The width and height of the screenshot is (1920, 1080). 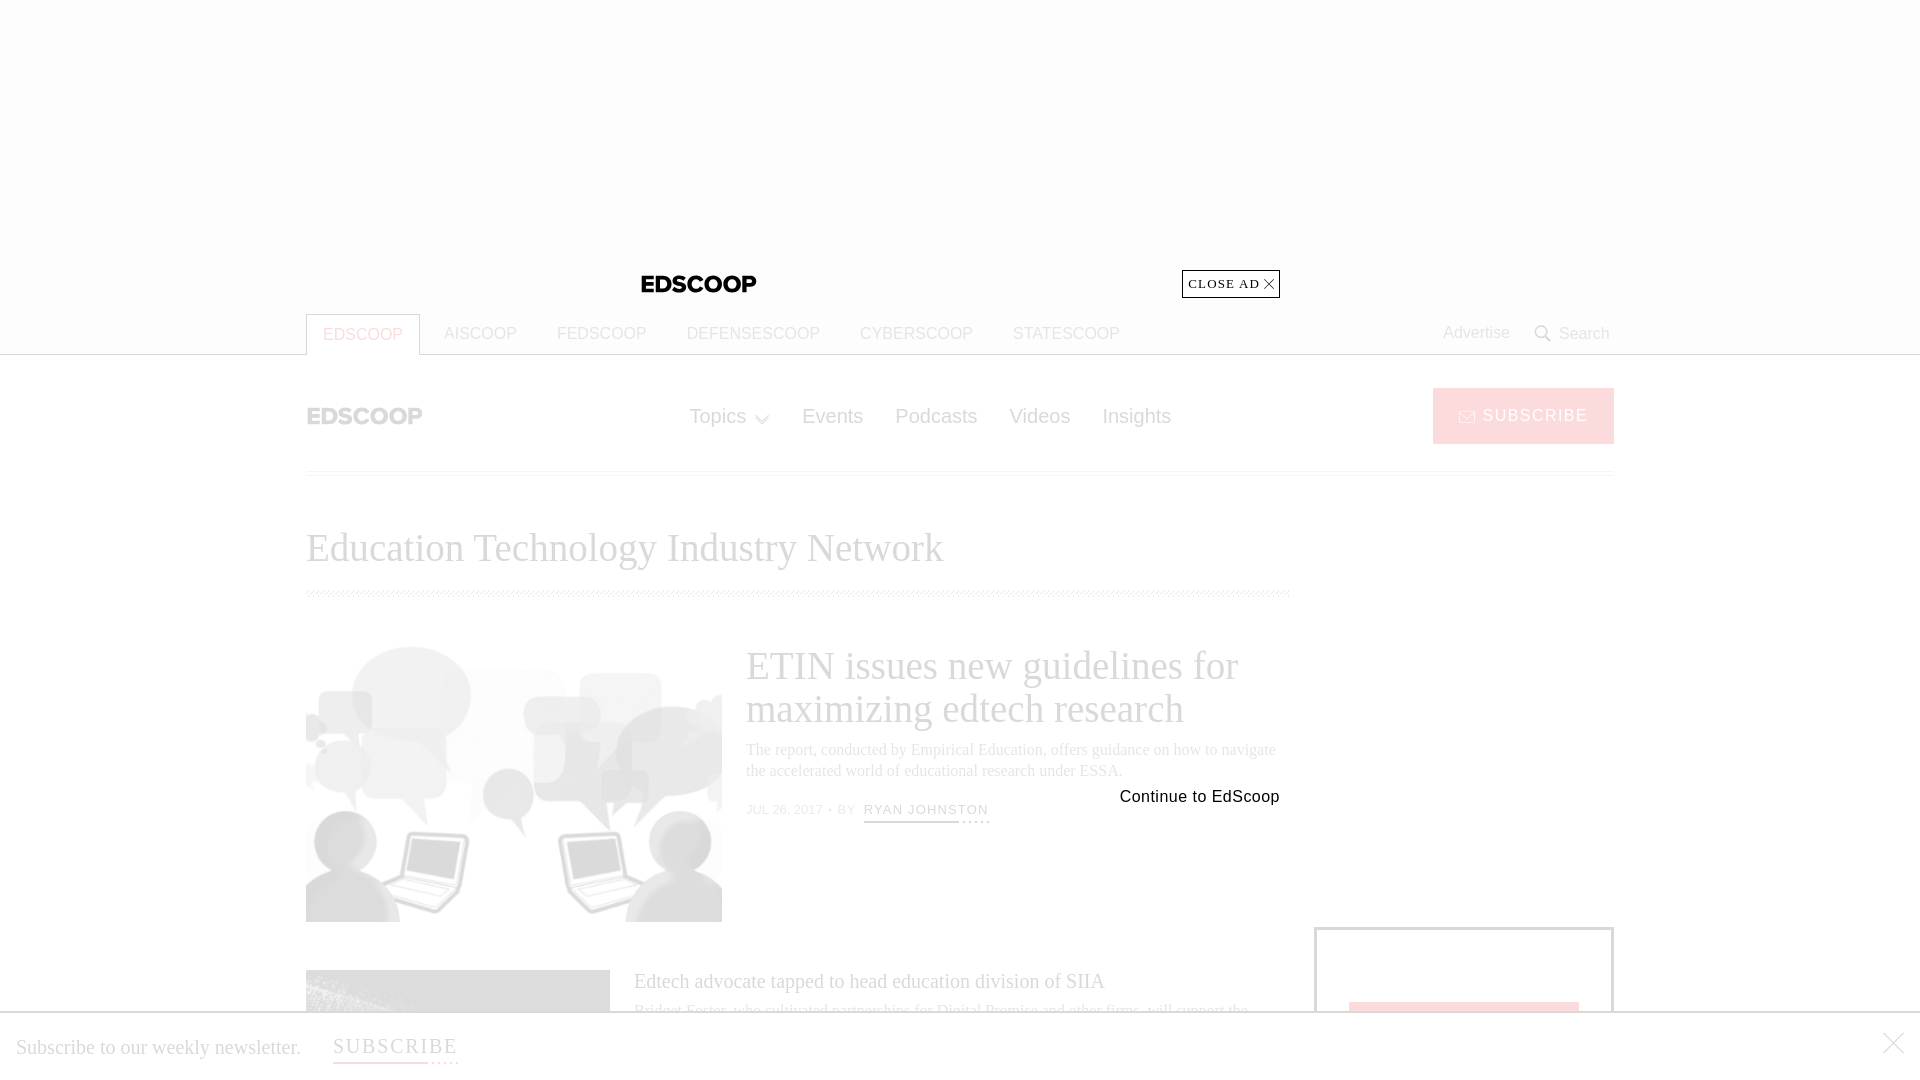 What do you see at coordinates (602, 334) in the screenshot?
I see `FEDSCOOP` at bounding box center [602, 334].